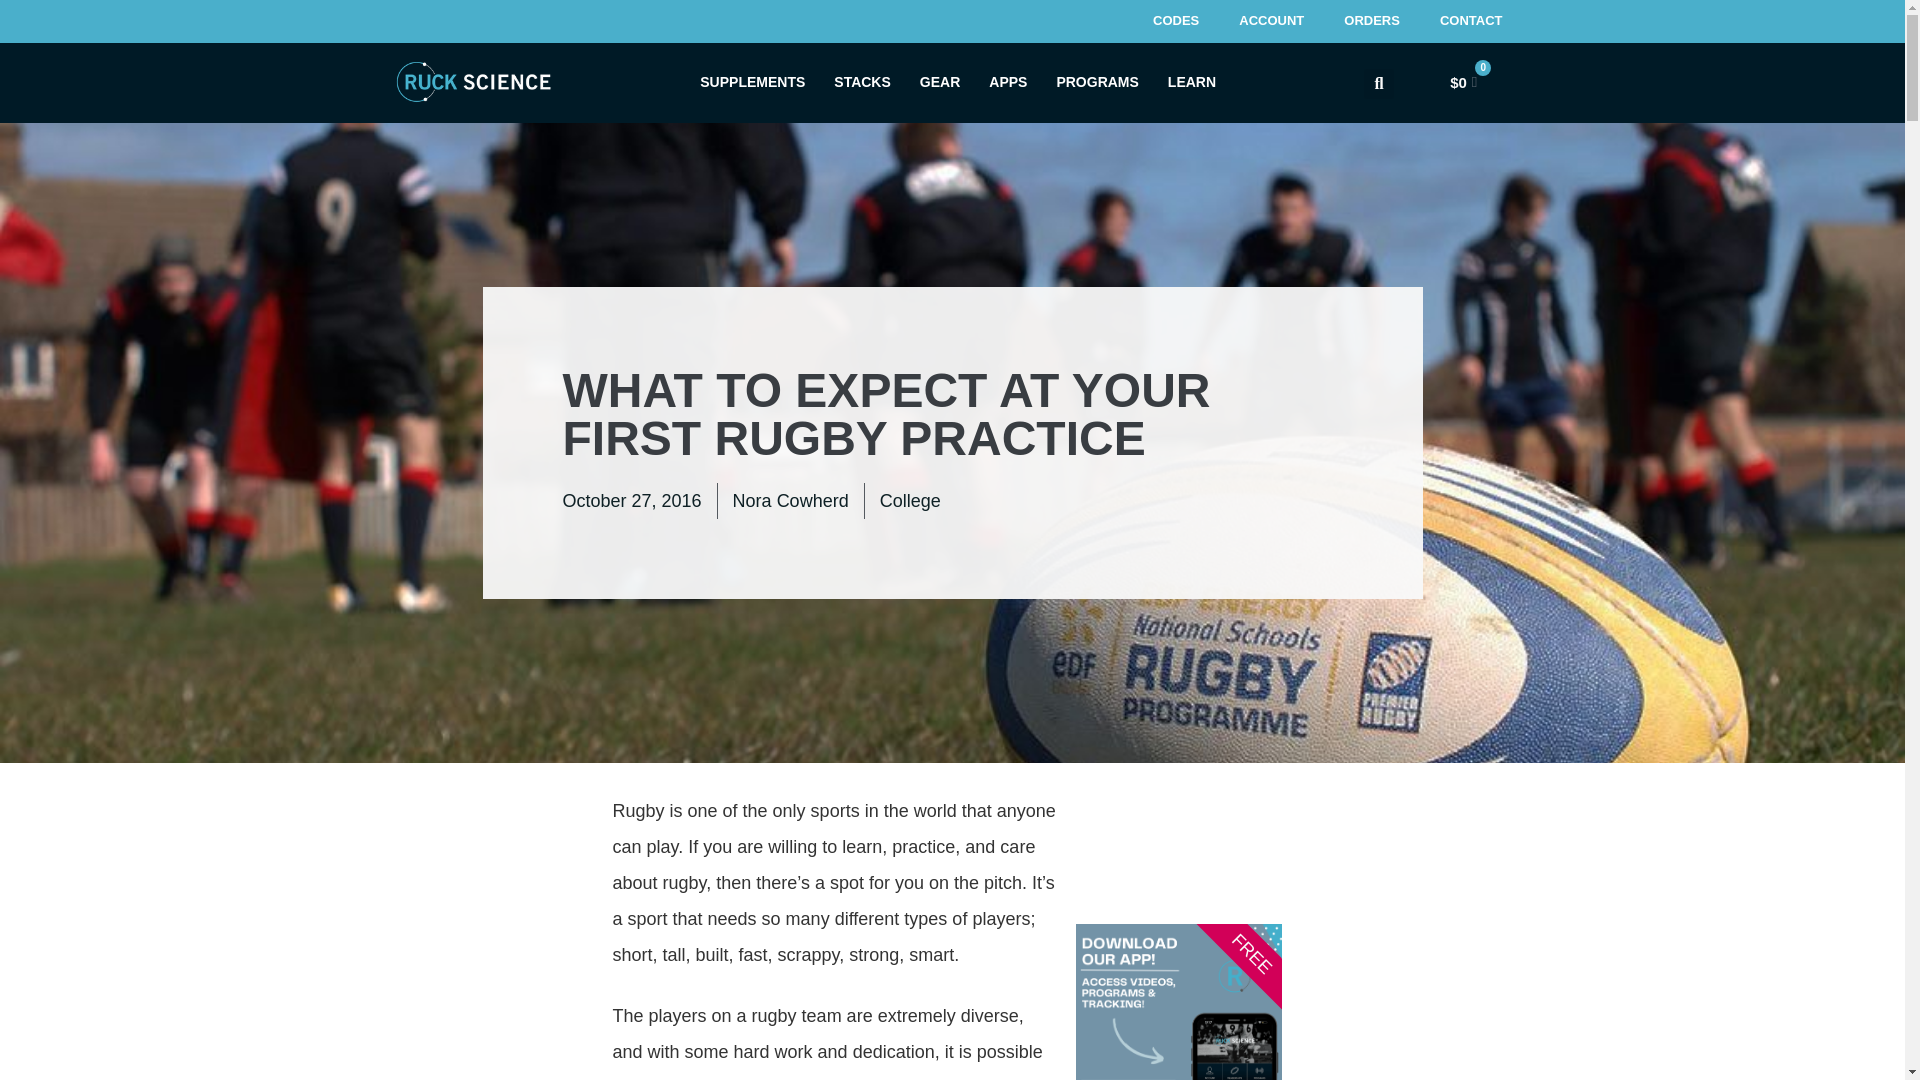  I want to click on CONTACT, so click(1471, 22).